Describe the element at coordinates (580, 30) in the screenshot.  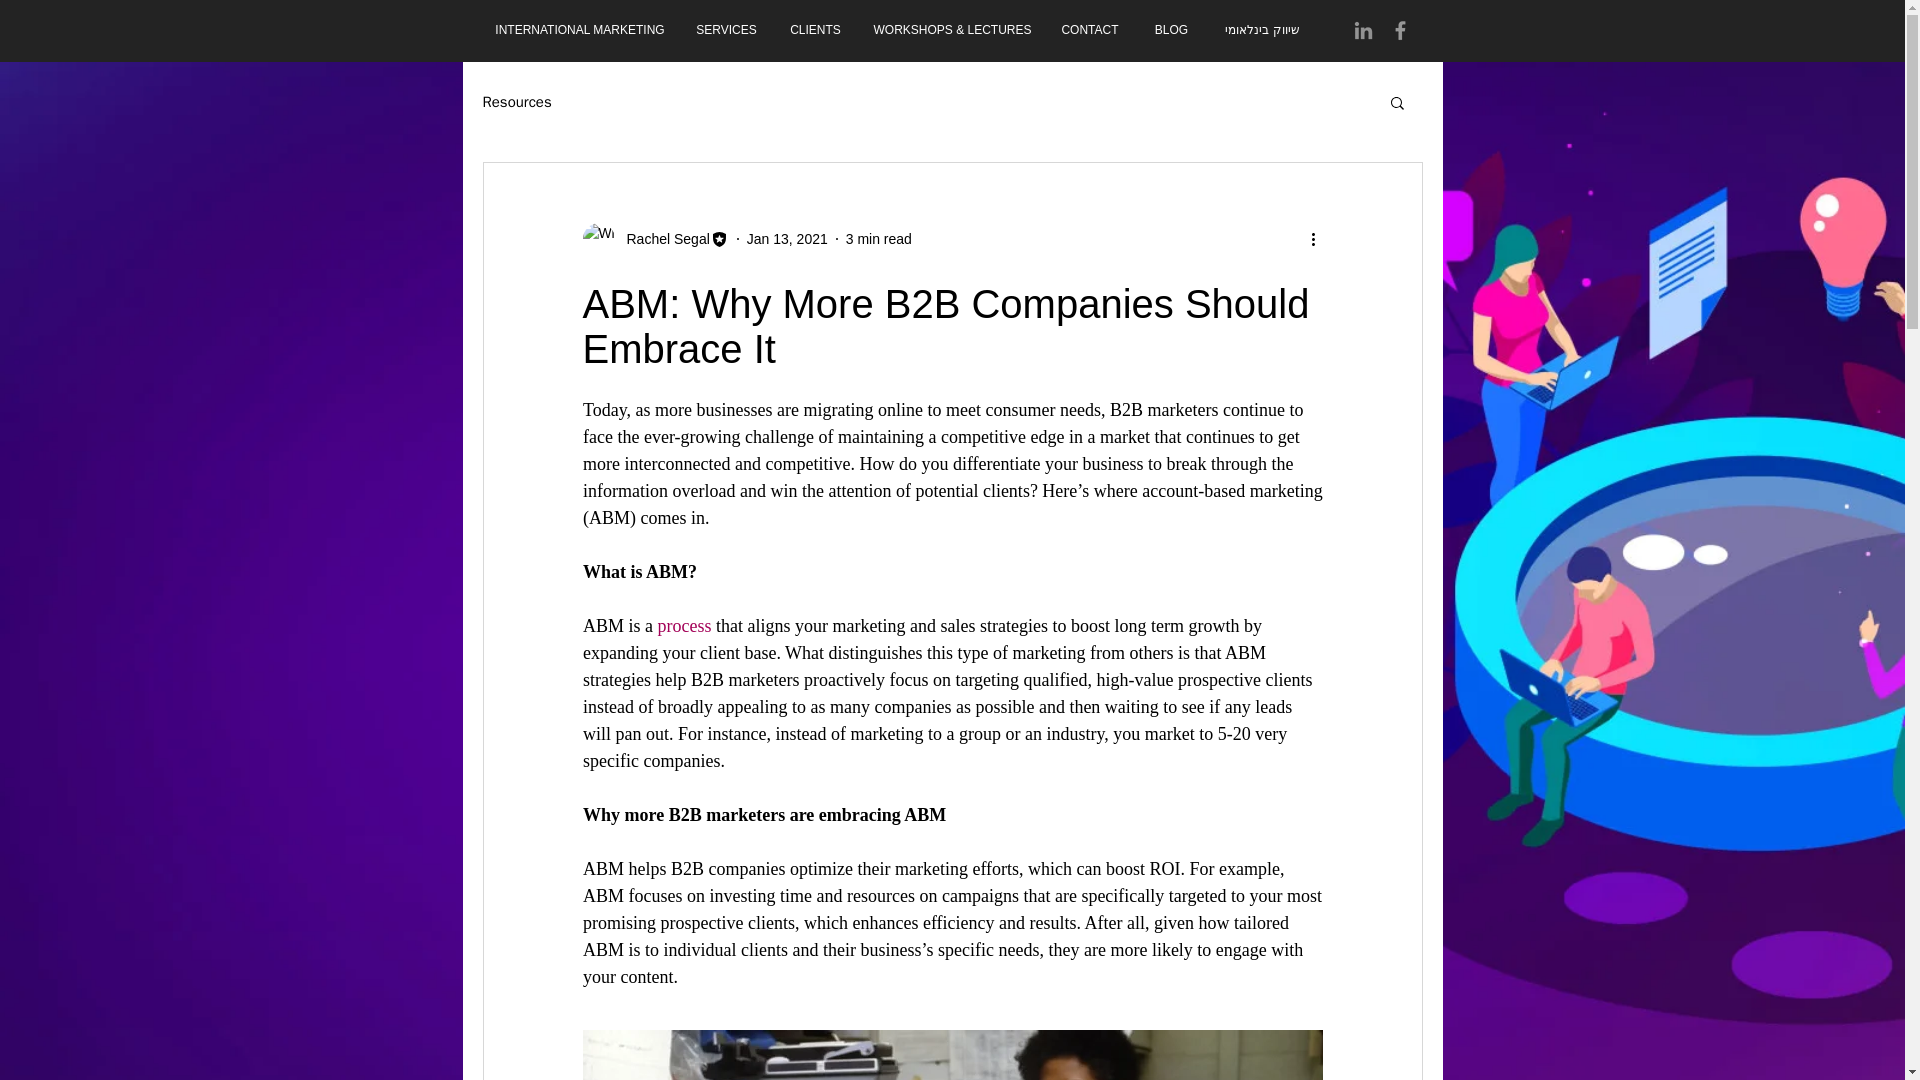
I see `INTERNATIONAL MARKETING` at that location.